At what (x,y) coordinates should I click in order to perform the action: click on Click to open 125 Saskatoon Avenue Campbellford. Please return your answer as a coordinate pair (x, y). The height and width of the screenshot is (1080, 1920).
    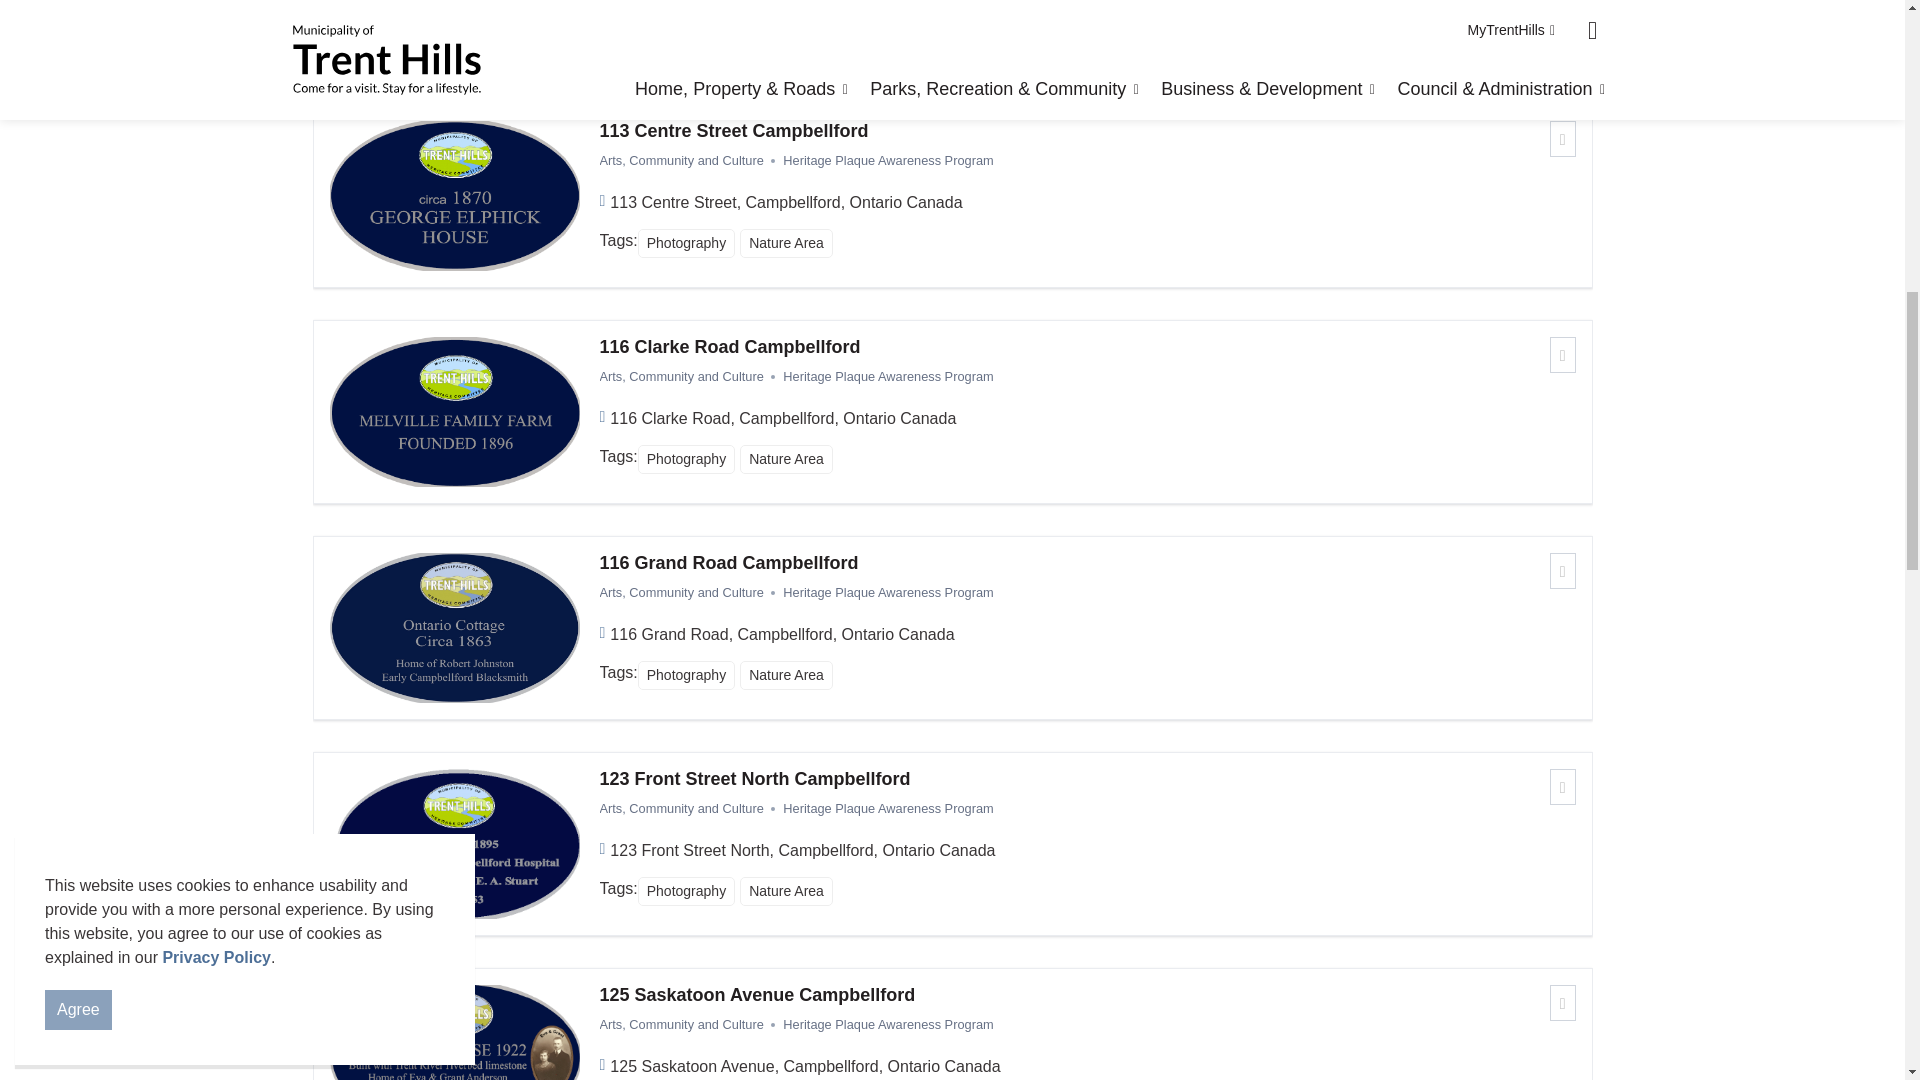
    Looking at the image, I should click on (1088, 995).